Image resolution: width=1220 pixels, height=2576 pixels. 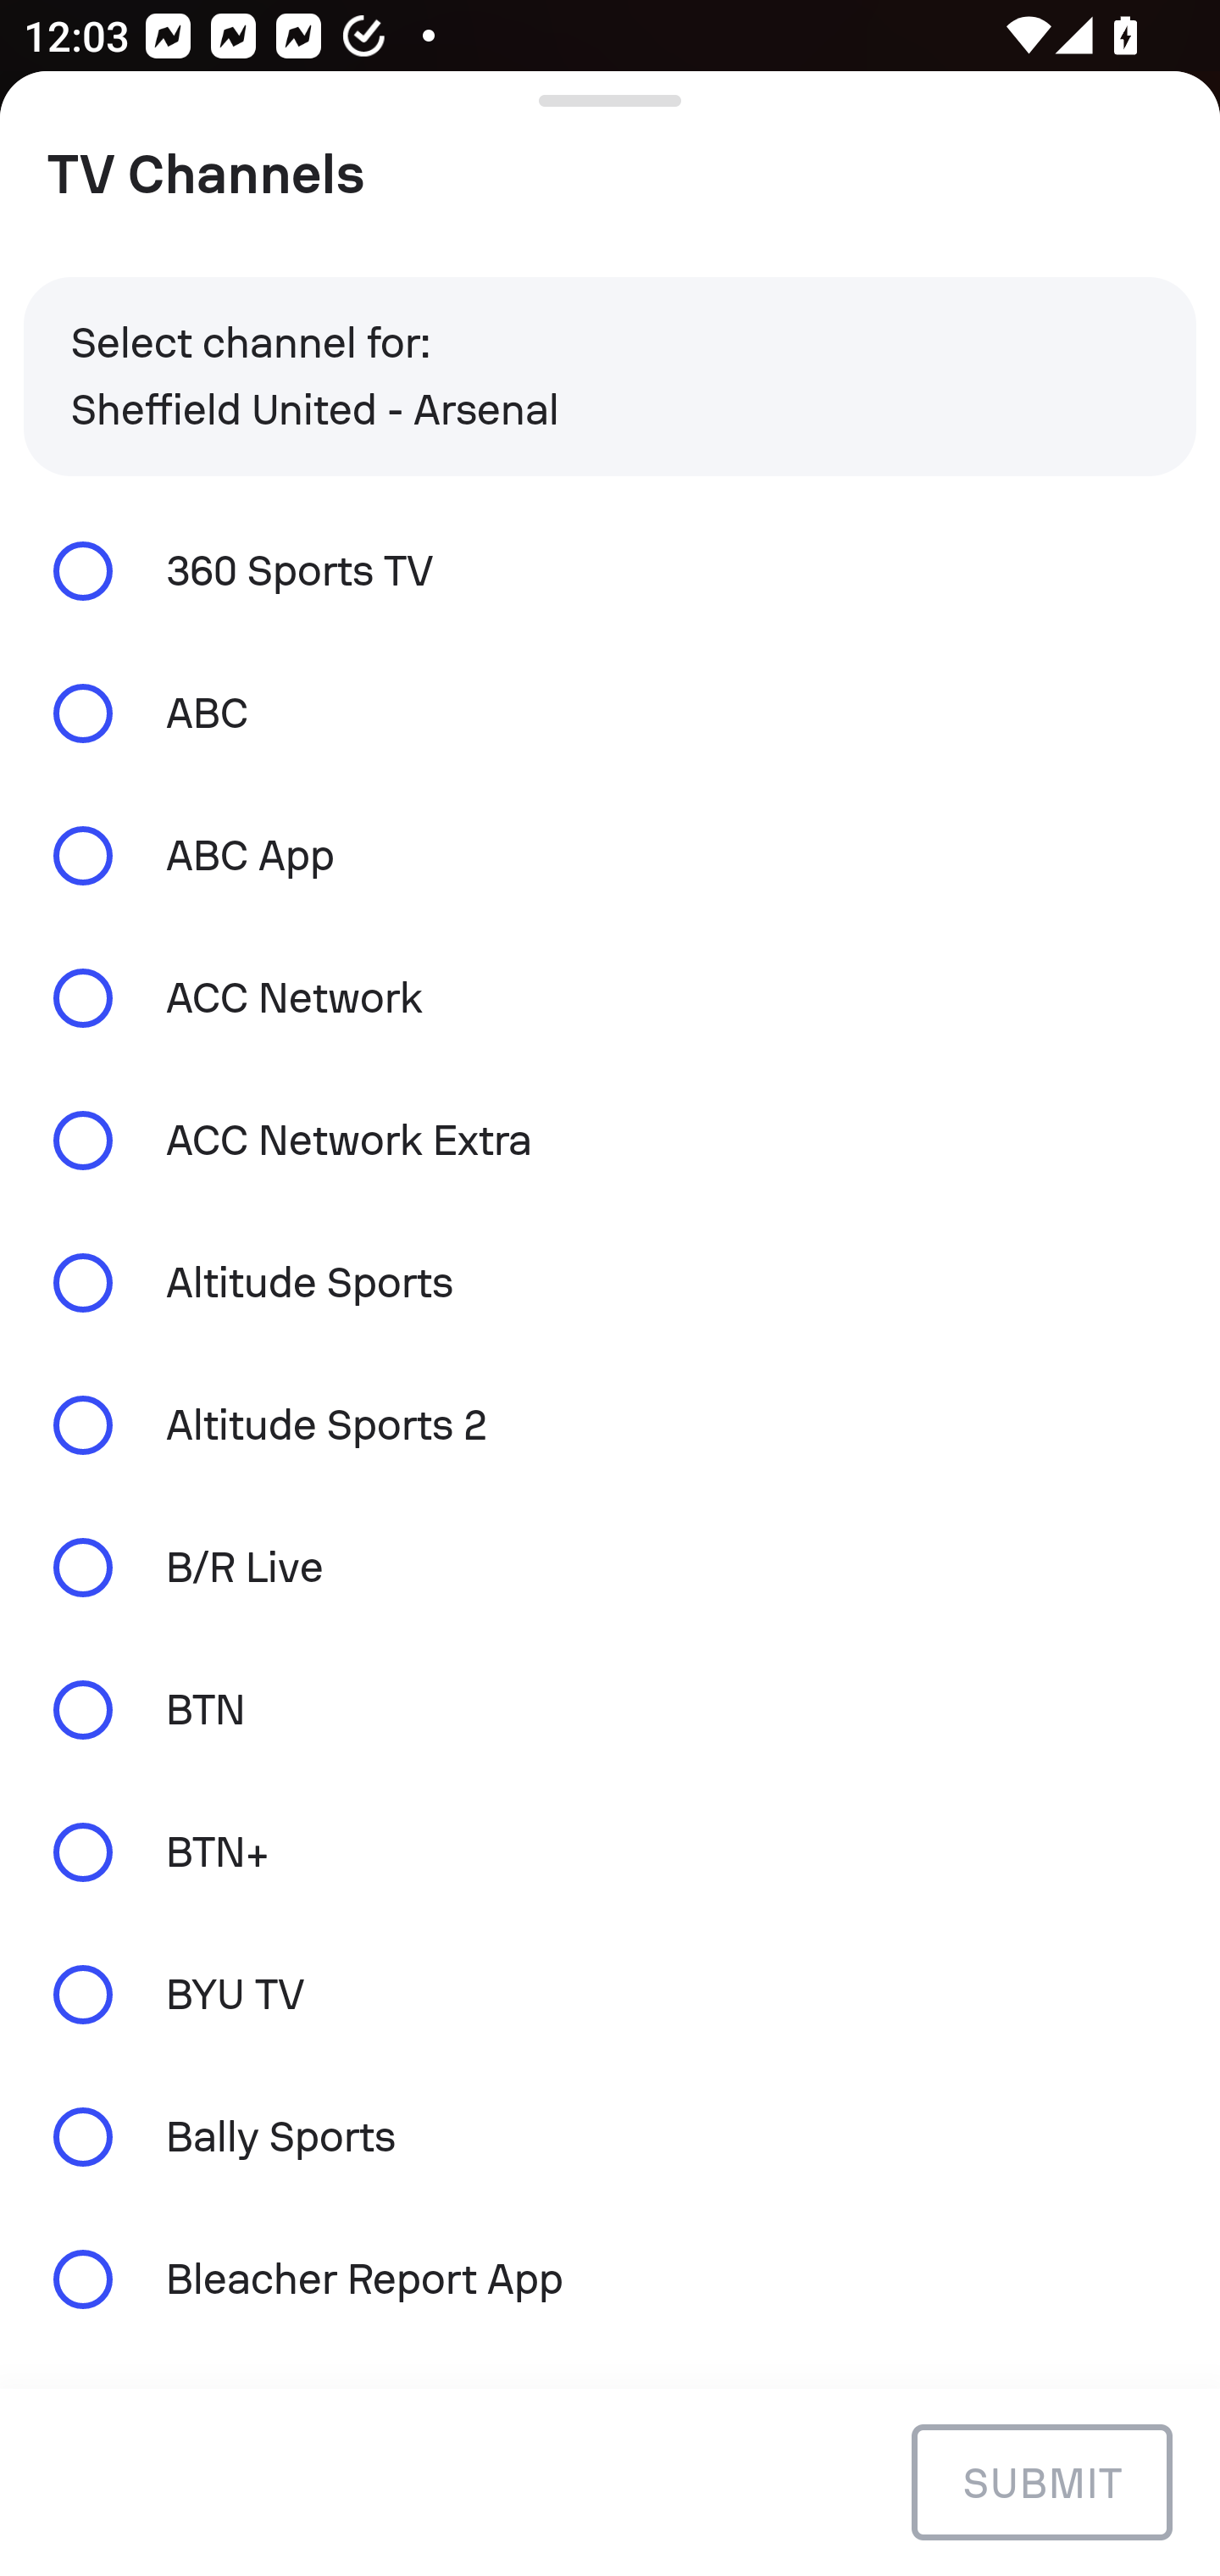 I want to click on ACC Network, so click(x=610, y=998).